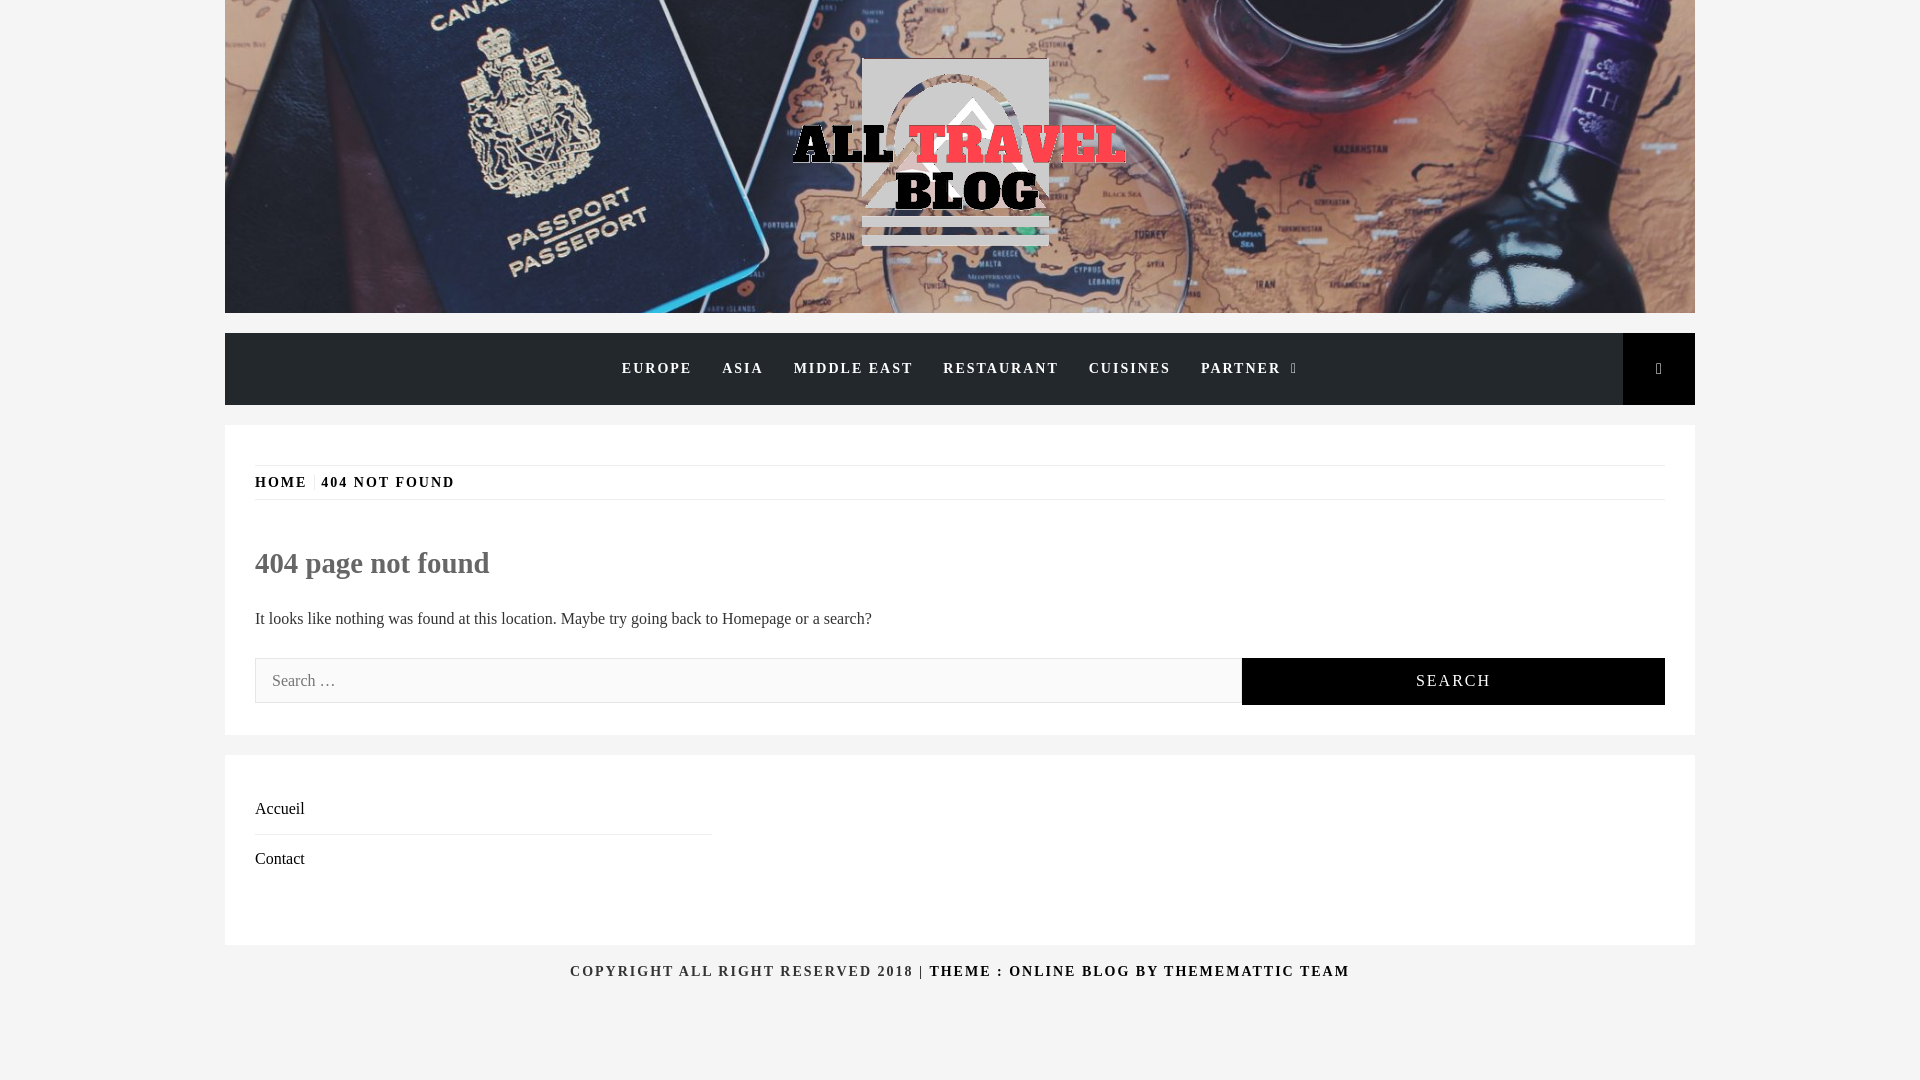  What do you see at coordinates (388, 482) in the screenshot?
I see `404 NOT FOUND` at bounding box center [388, 482].